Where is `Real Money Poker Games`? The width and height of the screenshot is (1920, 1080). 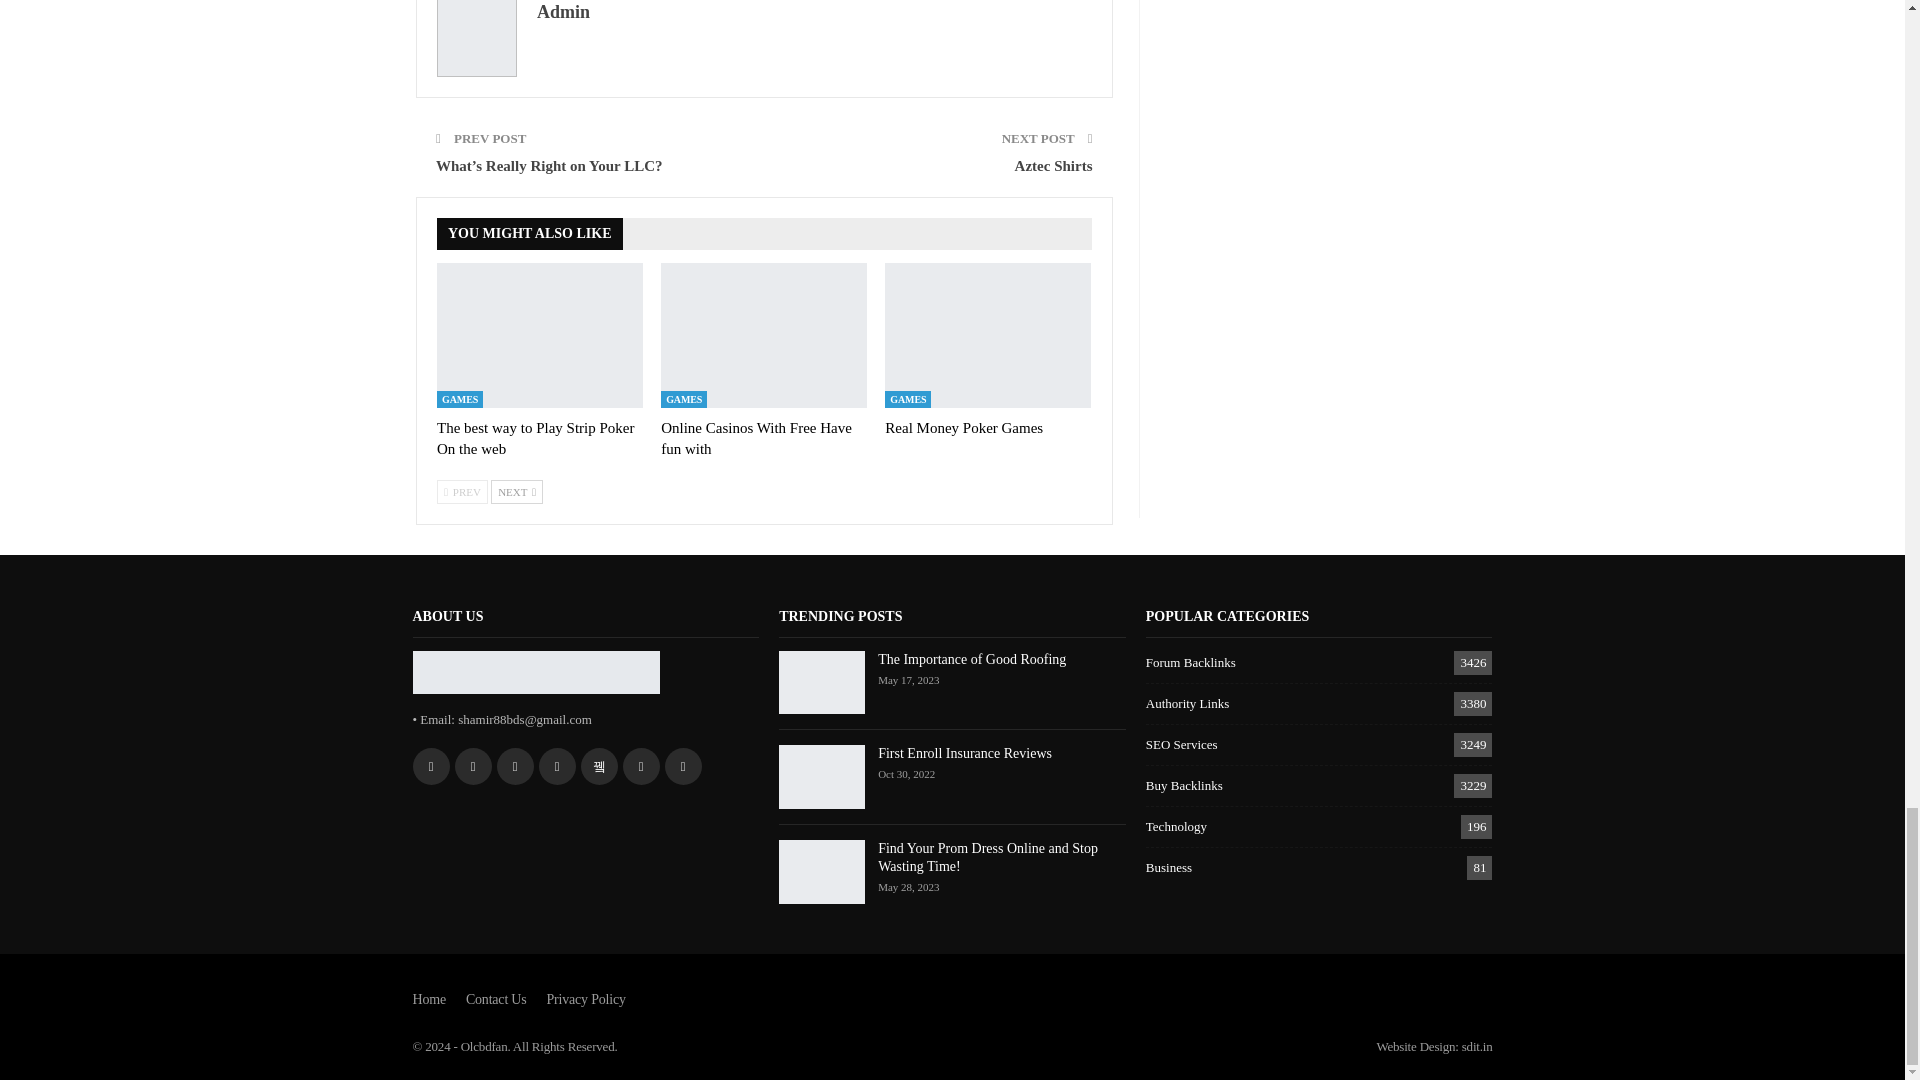 Real Money Poker Games is located at coordinates (964, 428).